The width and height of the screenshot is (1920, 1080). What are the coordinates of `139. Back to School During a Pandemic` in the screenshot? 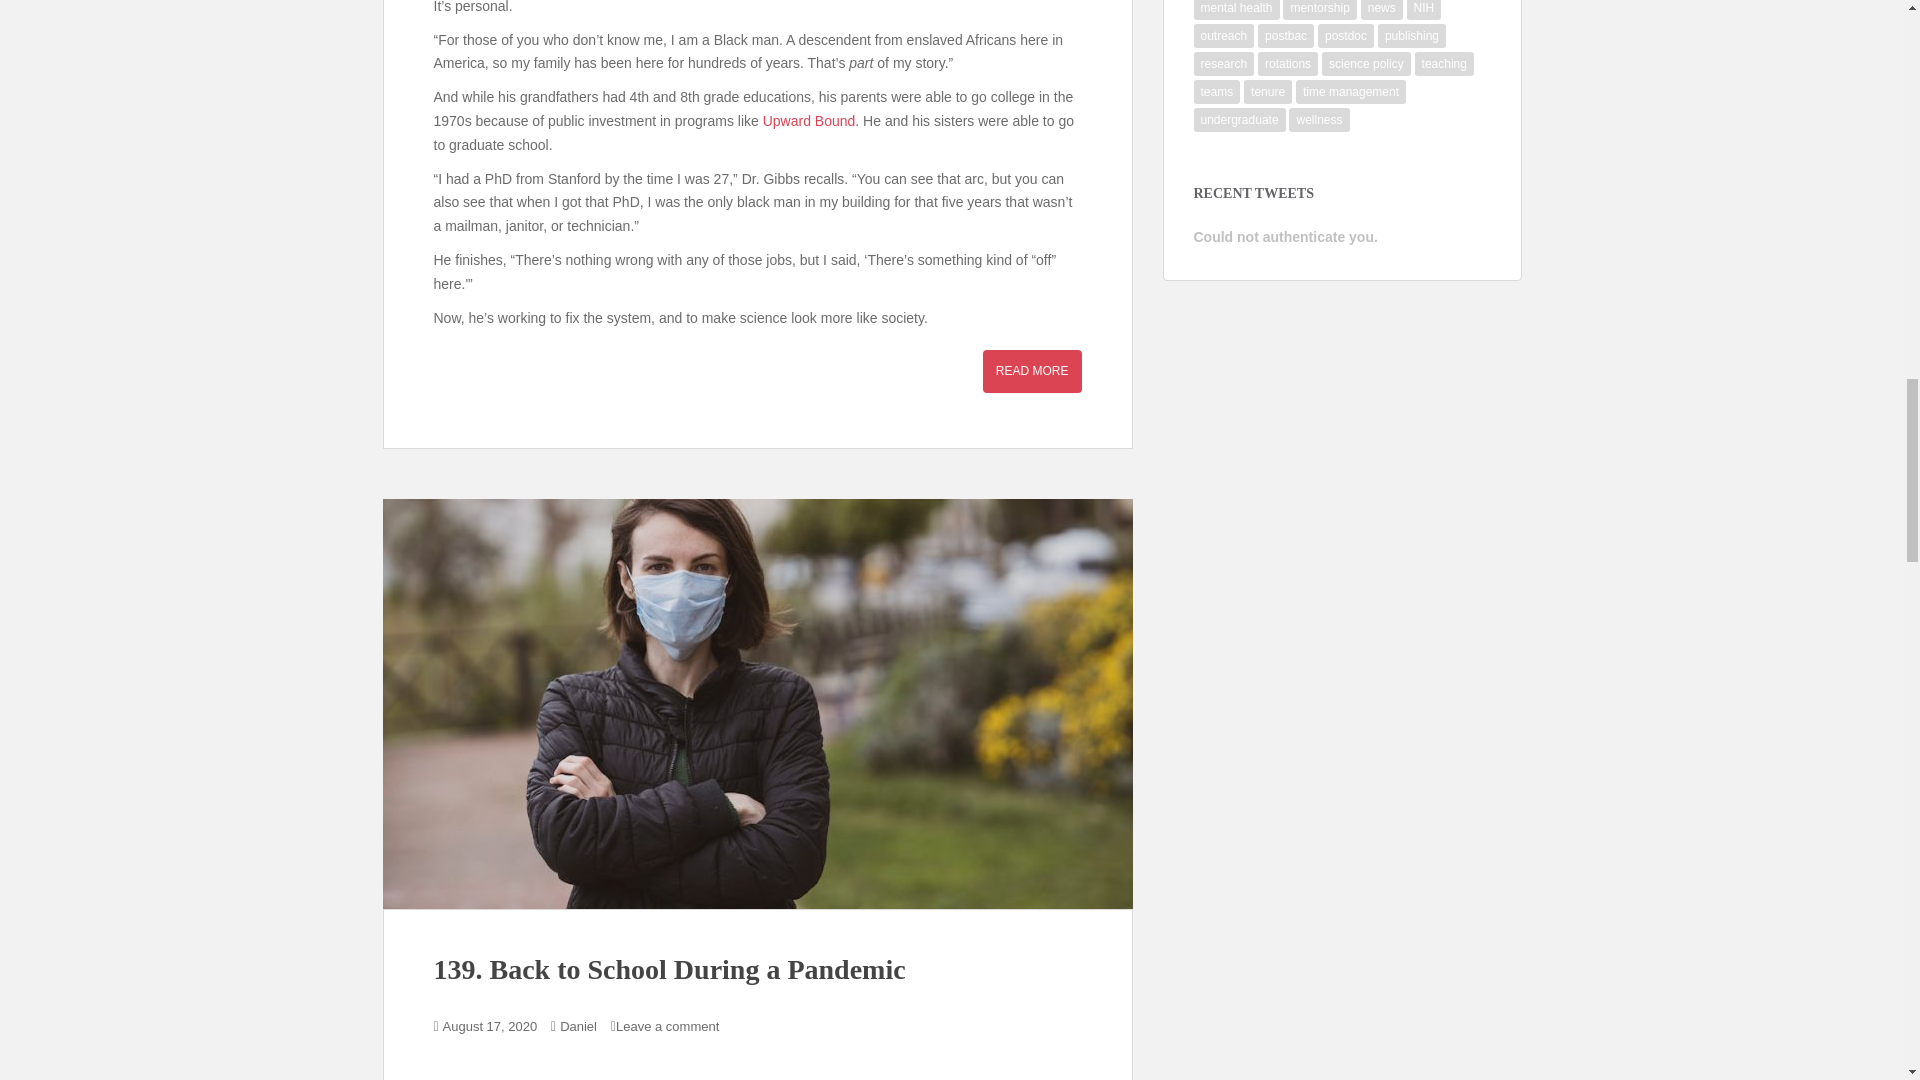 It's located at (670, 968).